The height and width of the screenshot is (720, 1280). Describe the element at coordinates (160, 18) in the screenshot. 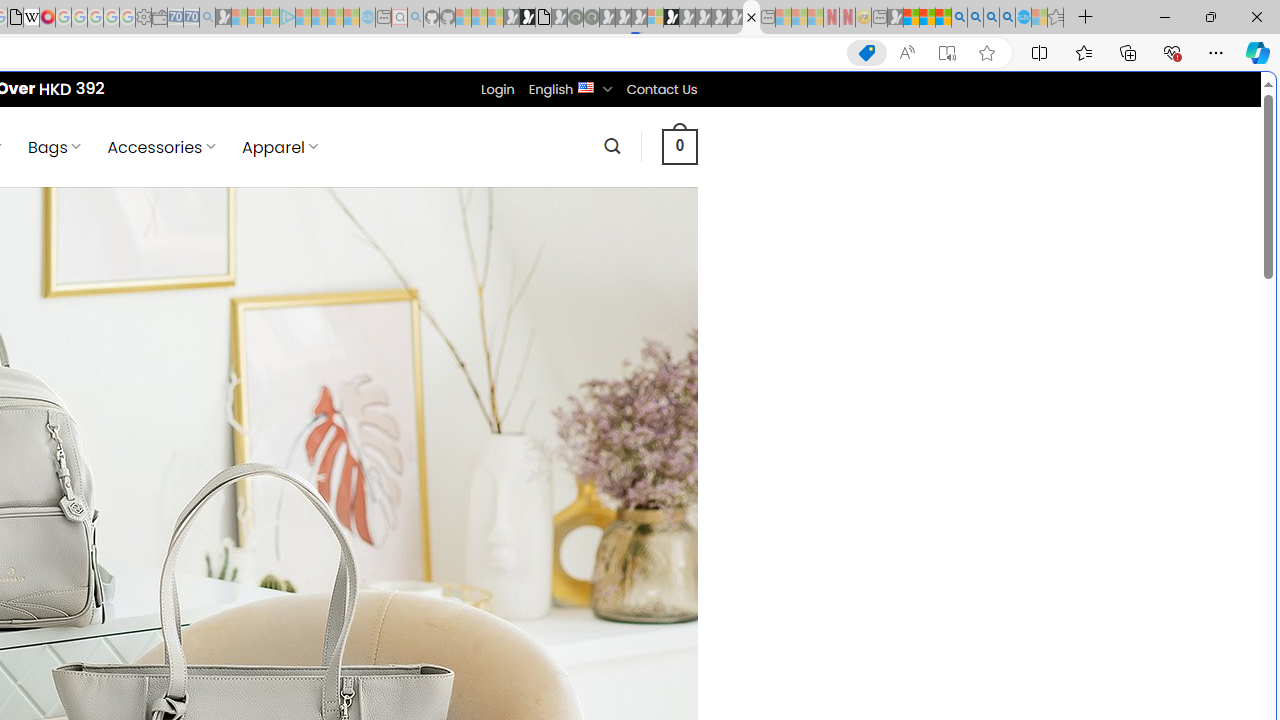

I see `Wallet - Sleeping` at that location.